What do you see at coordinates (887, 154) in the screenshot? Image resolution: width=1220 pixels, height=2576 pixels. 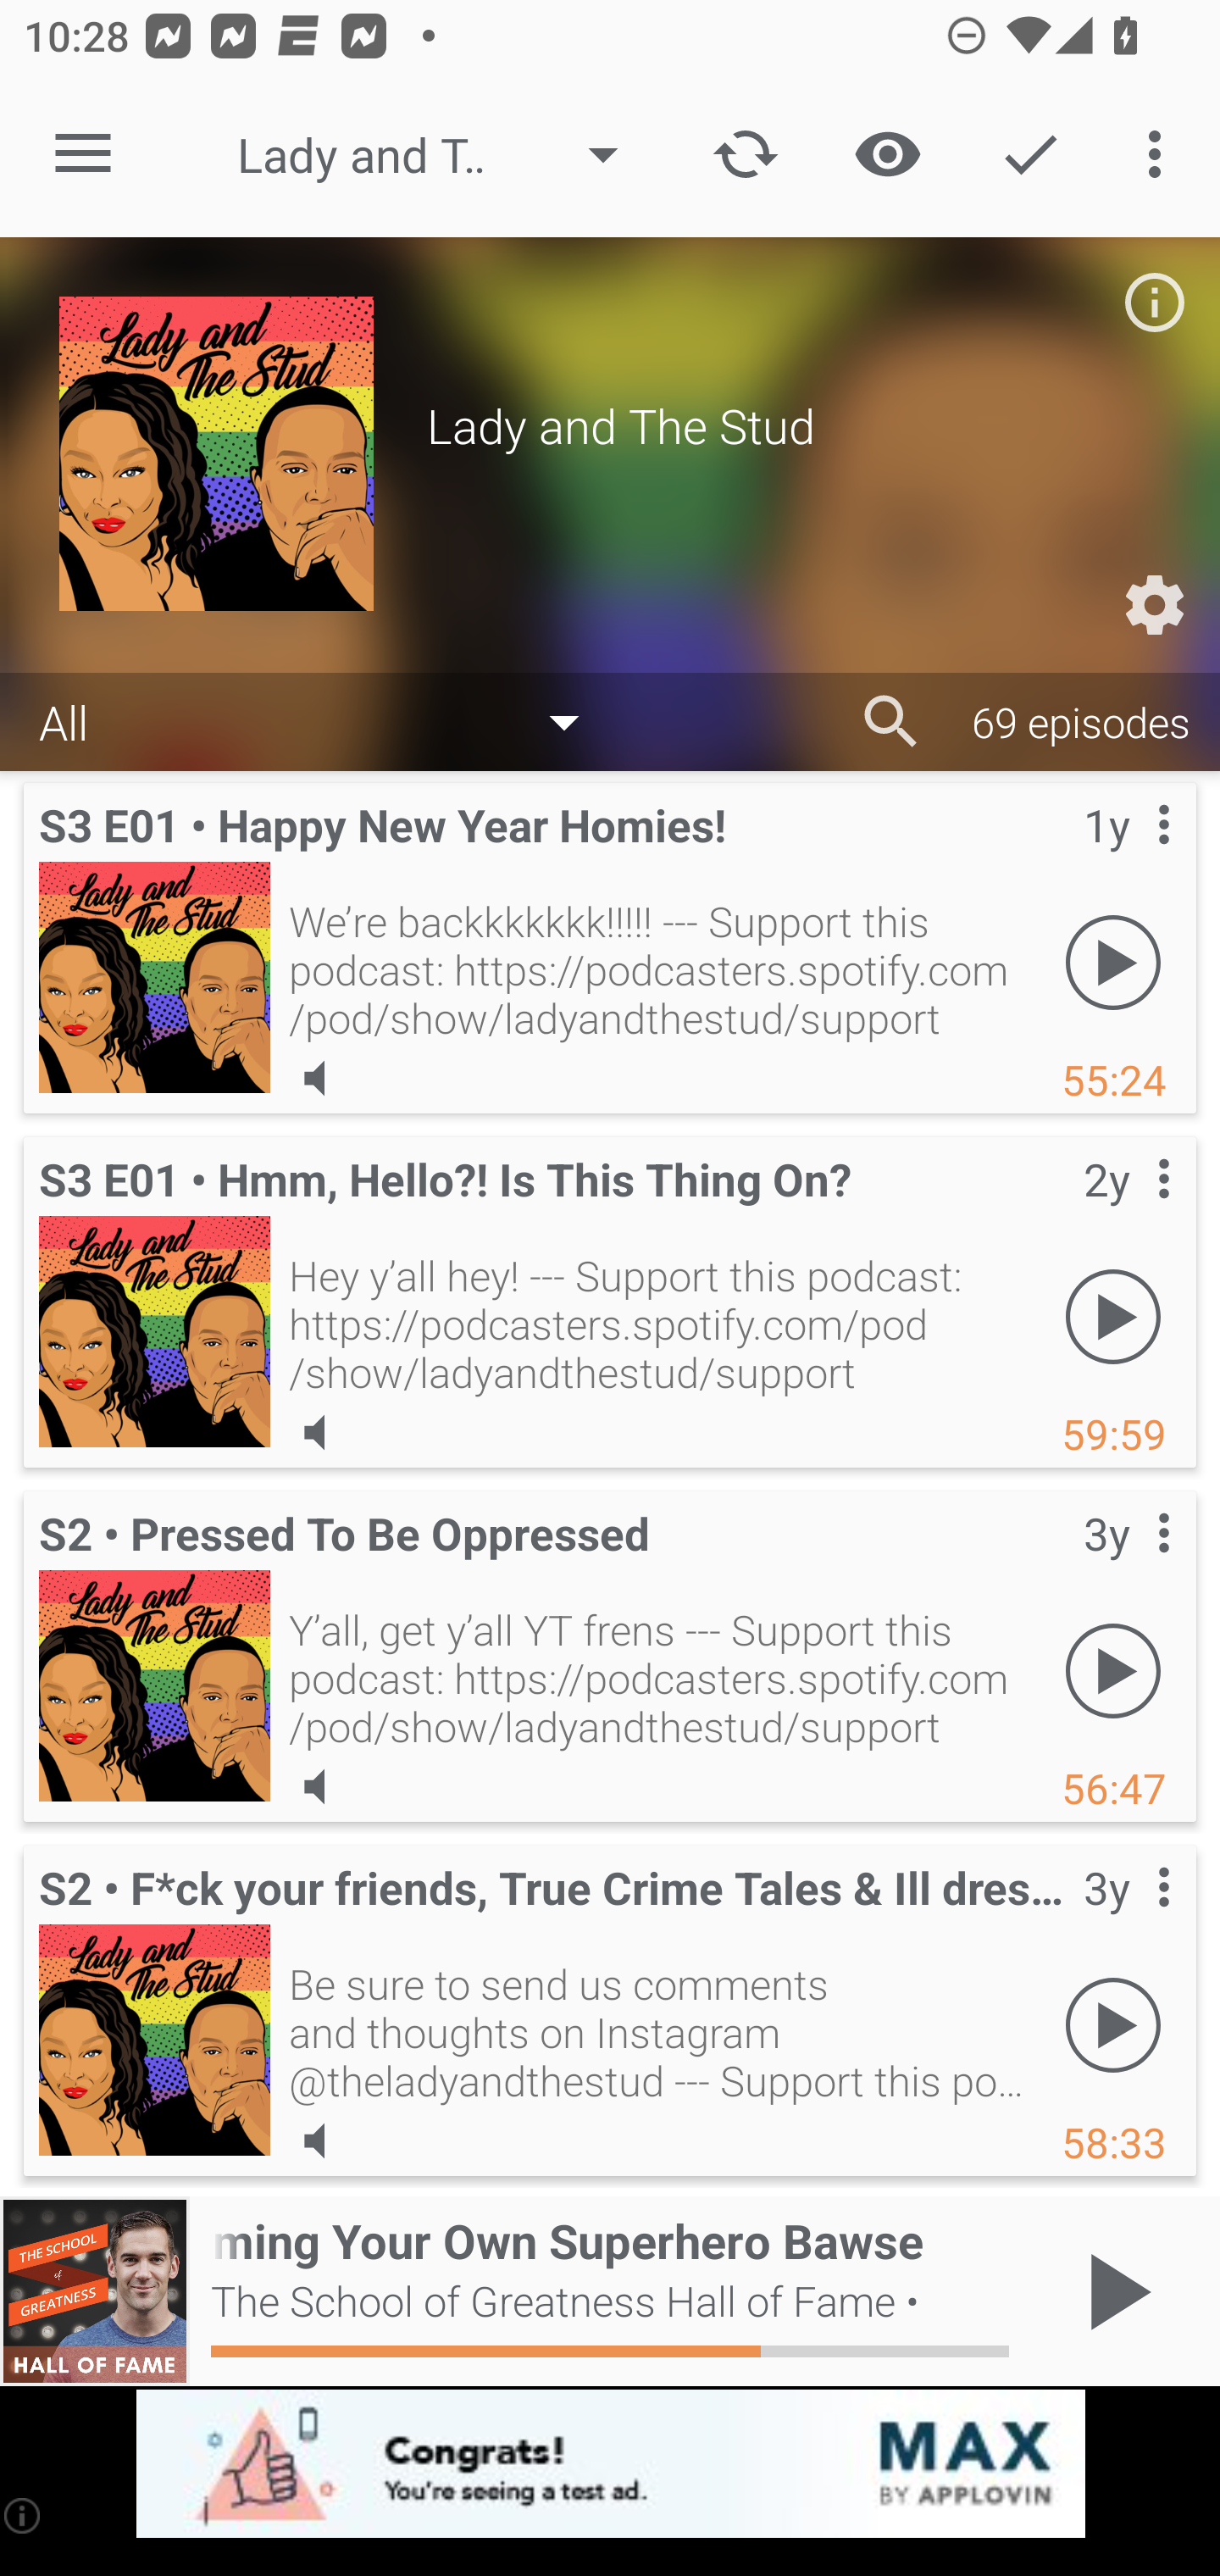 I see `Show / Hide played content` at bounding box center [887, 154].